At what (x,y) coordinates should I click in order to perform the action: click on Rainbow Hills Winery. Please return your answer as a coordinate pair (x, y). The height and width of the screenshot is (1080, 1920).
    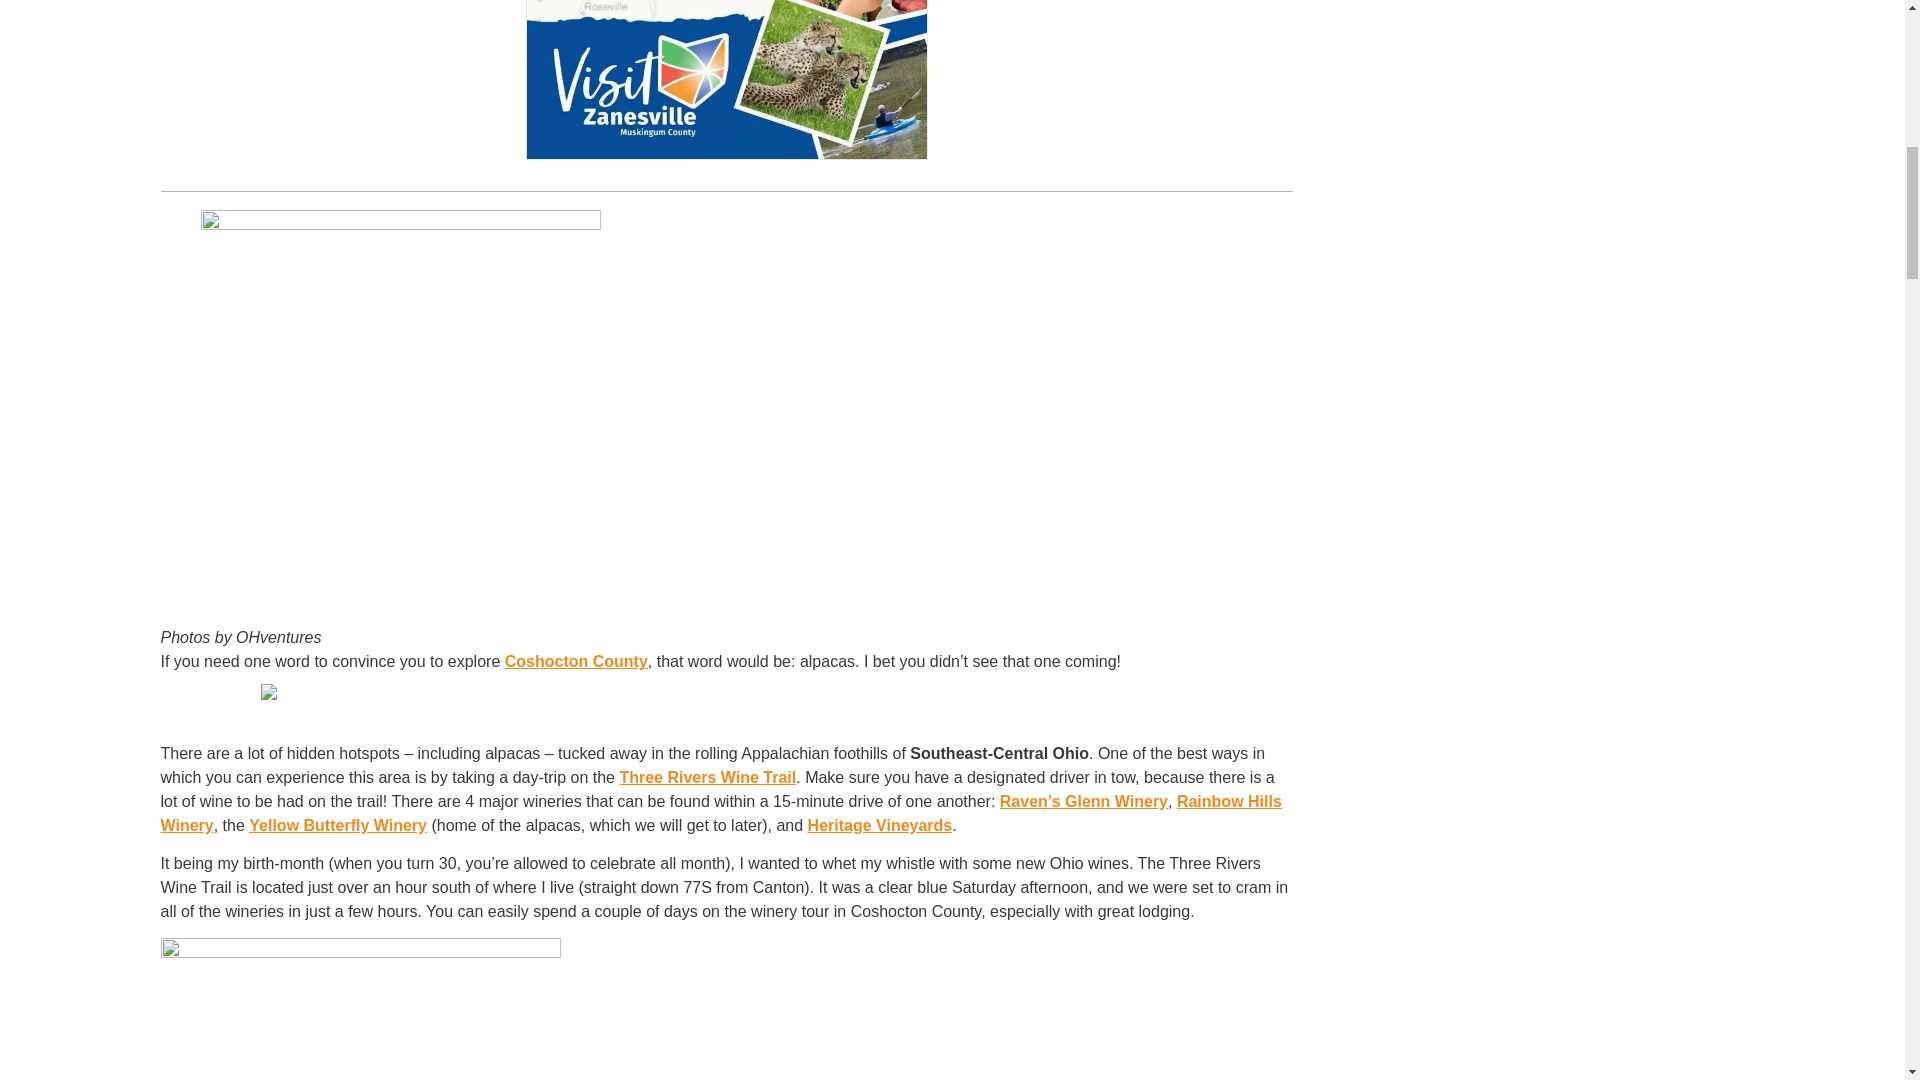
    Looking at the image, I should click on (720, 812).